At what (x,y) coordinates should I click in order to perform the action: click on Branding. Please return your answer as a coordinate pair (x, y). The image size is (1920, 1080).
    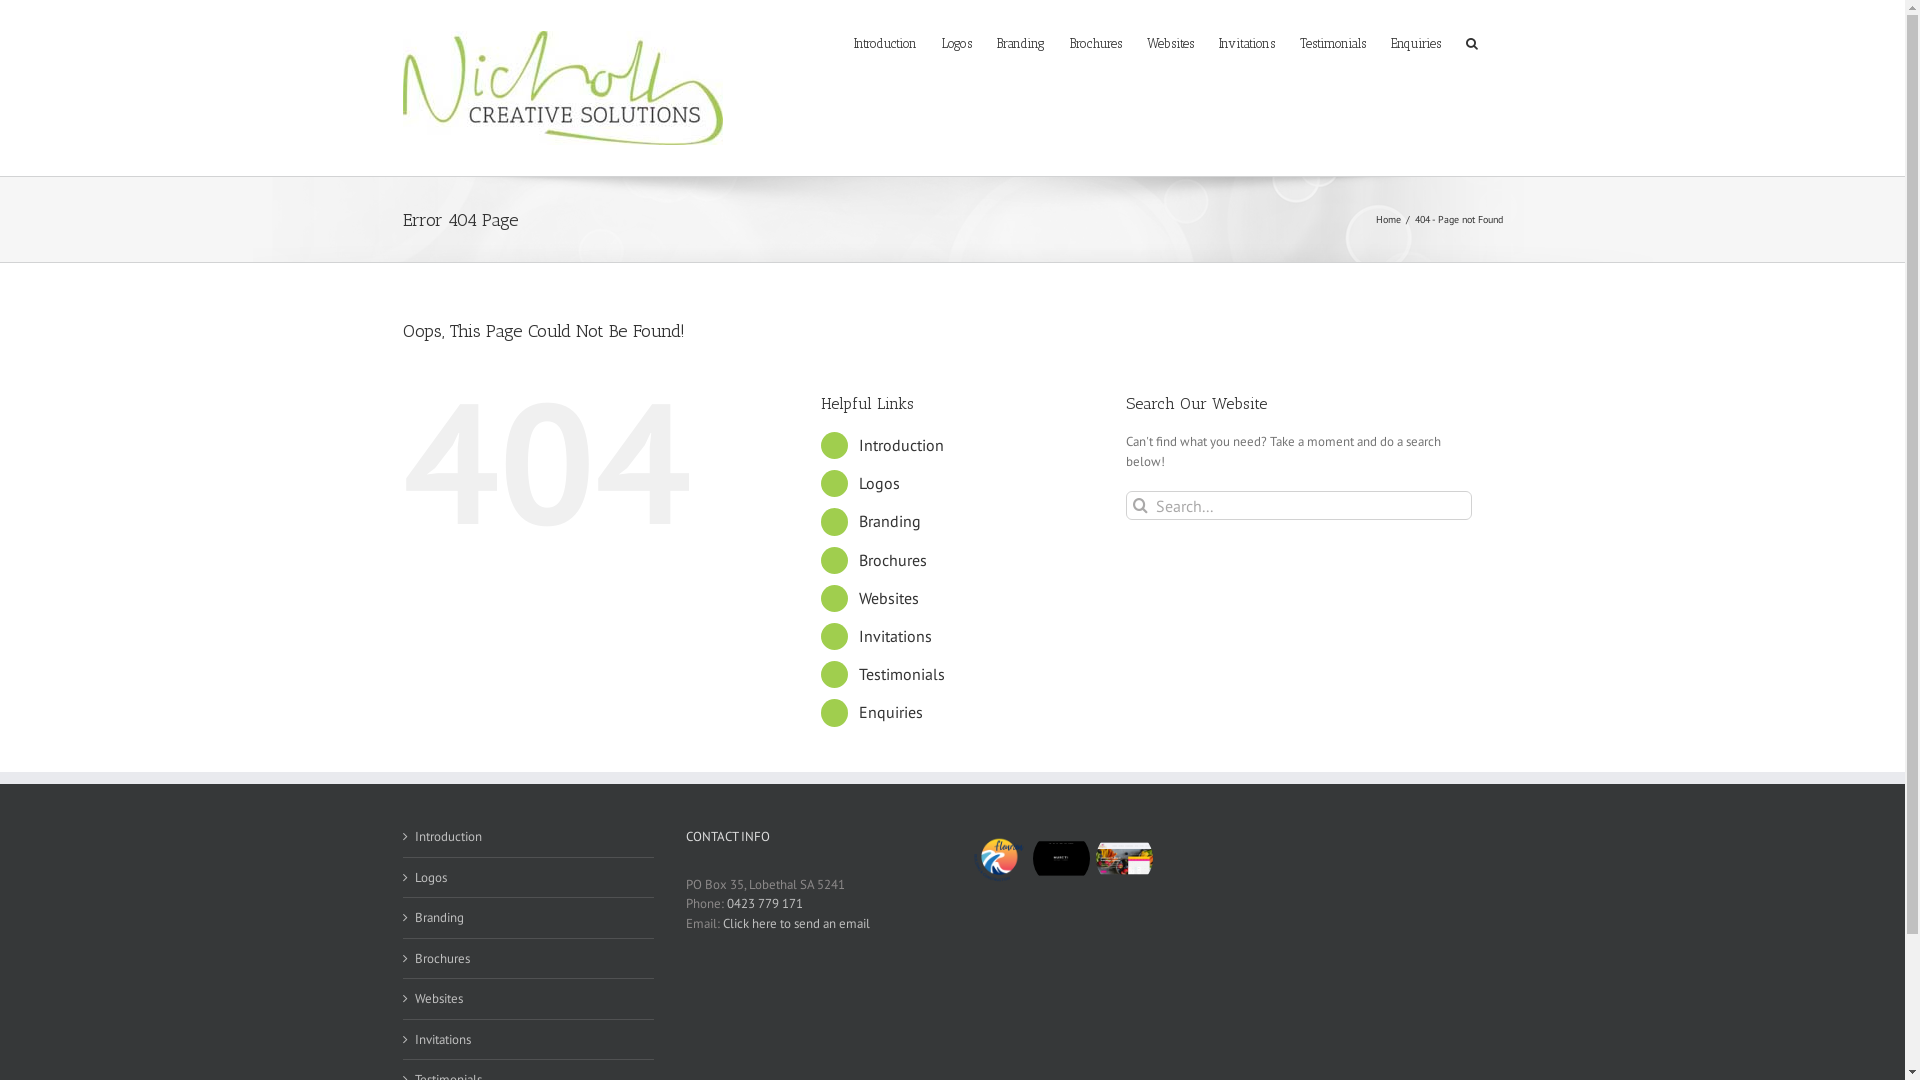
    Looking at the image, I should click on (528, 918).